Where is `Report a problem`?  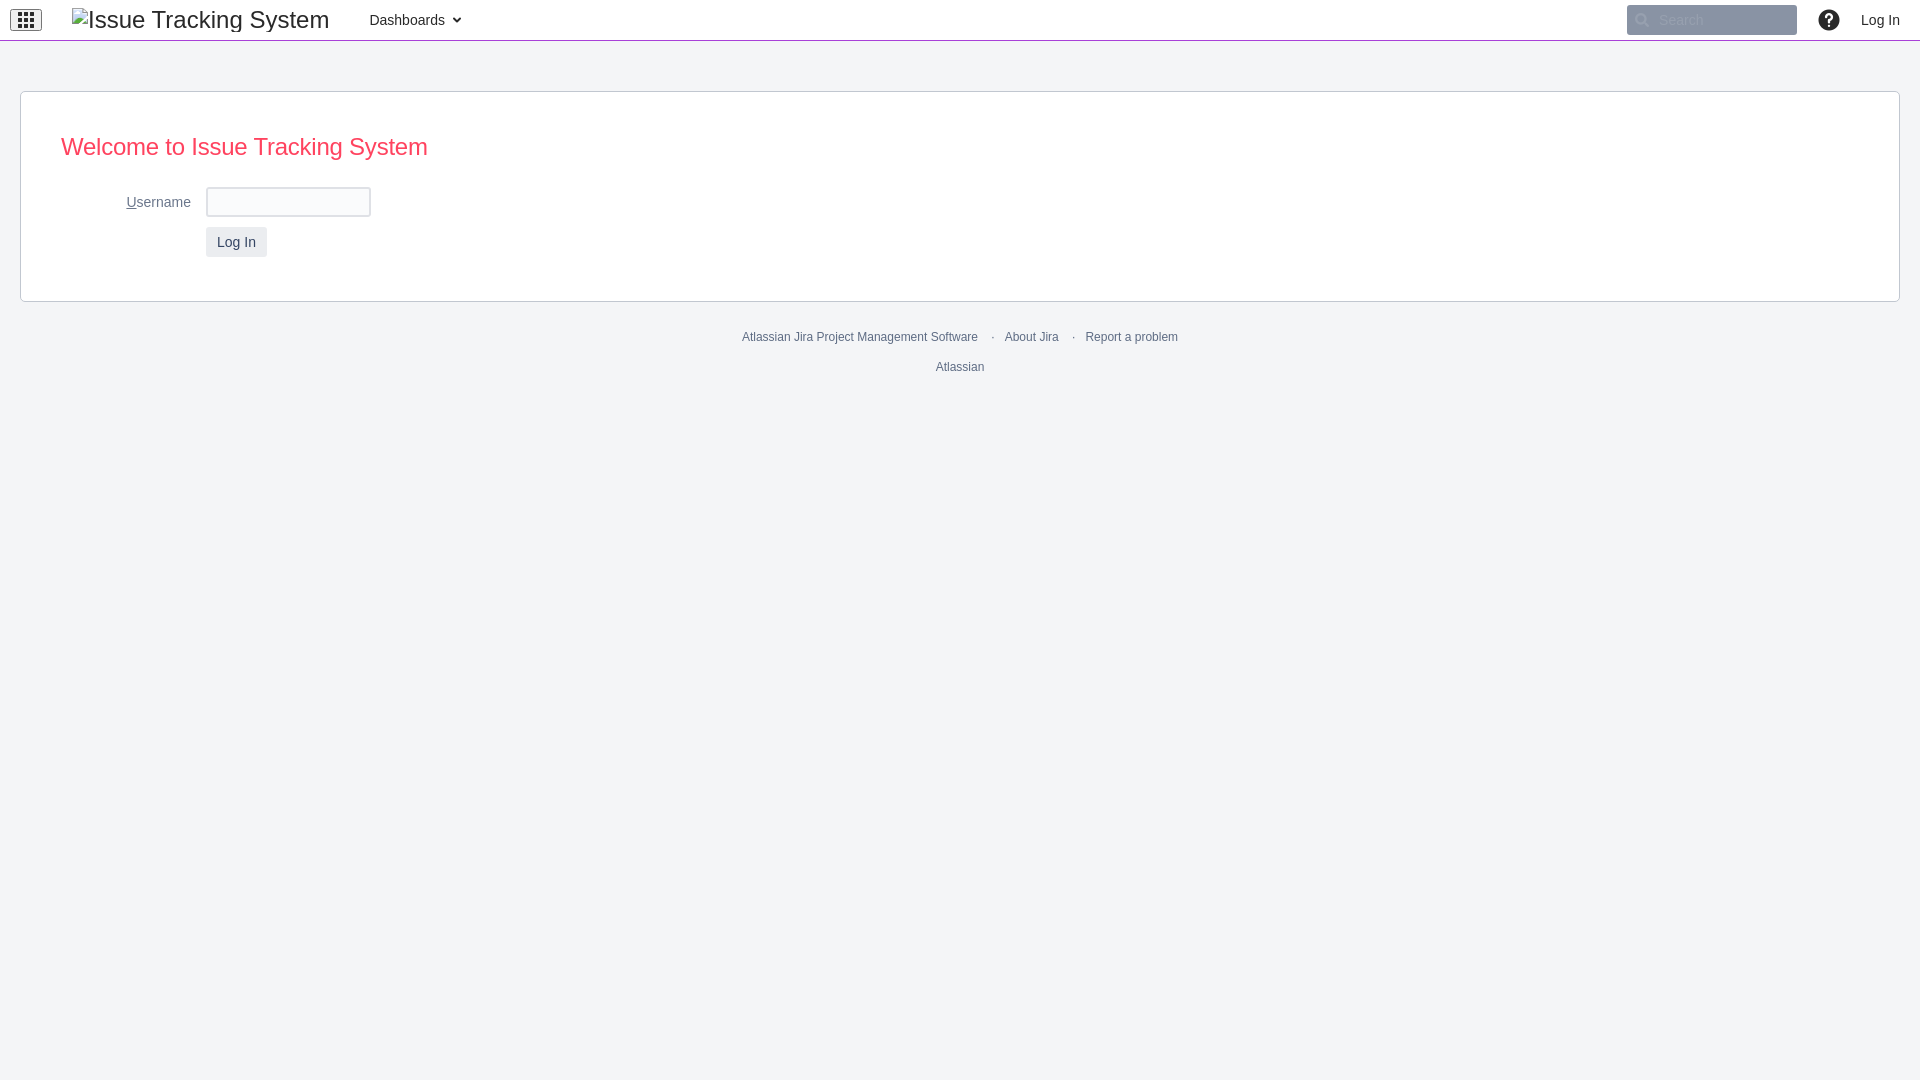
Report a problem is located at coordinates (1132, 337).